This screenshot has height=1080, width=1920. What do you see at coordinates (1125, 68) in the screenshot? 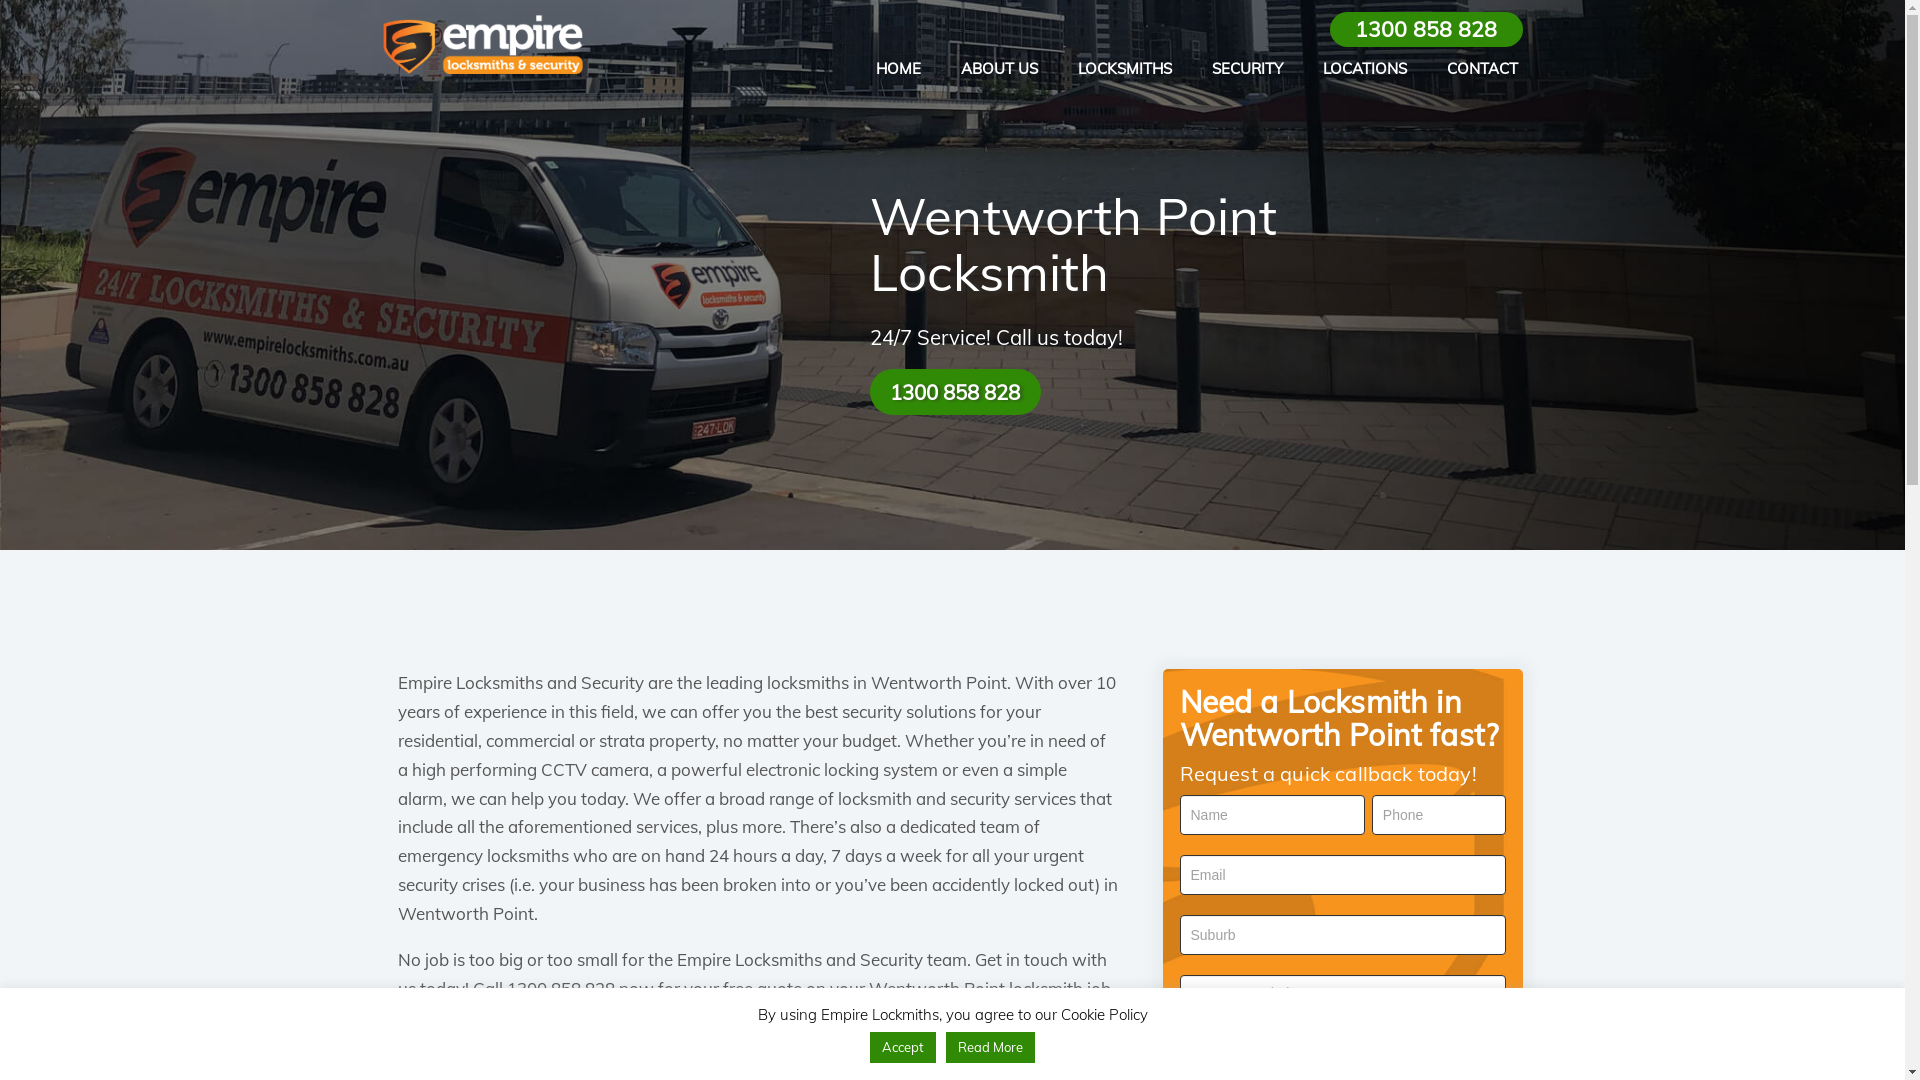
I see `LOCKSMITHS` at bounding box center [1125, 68].